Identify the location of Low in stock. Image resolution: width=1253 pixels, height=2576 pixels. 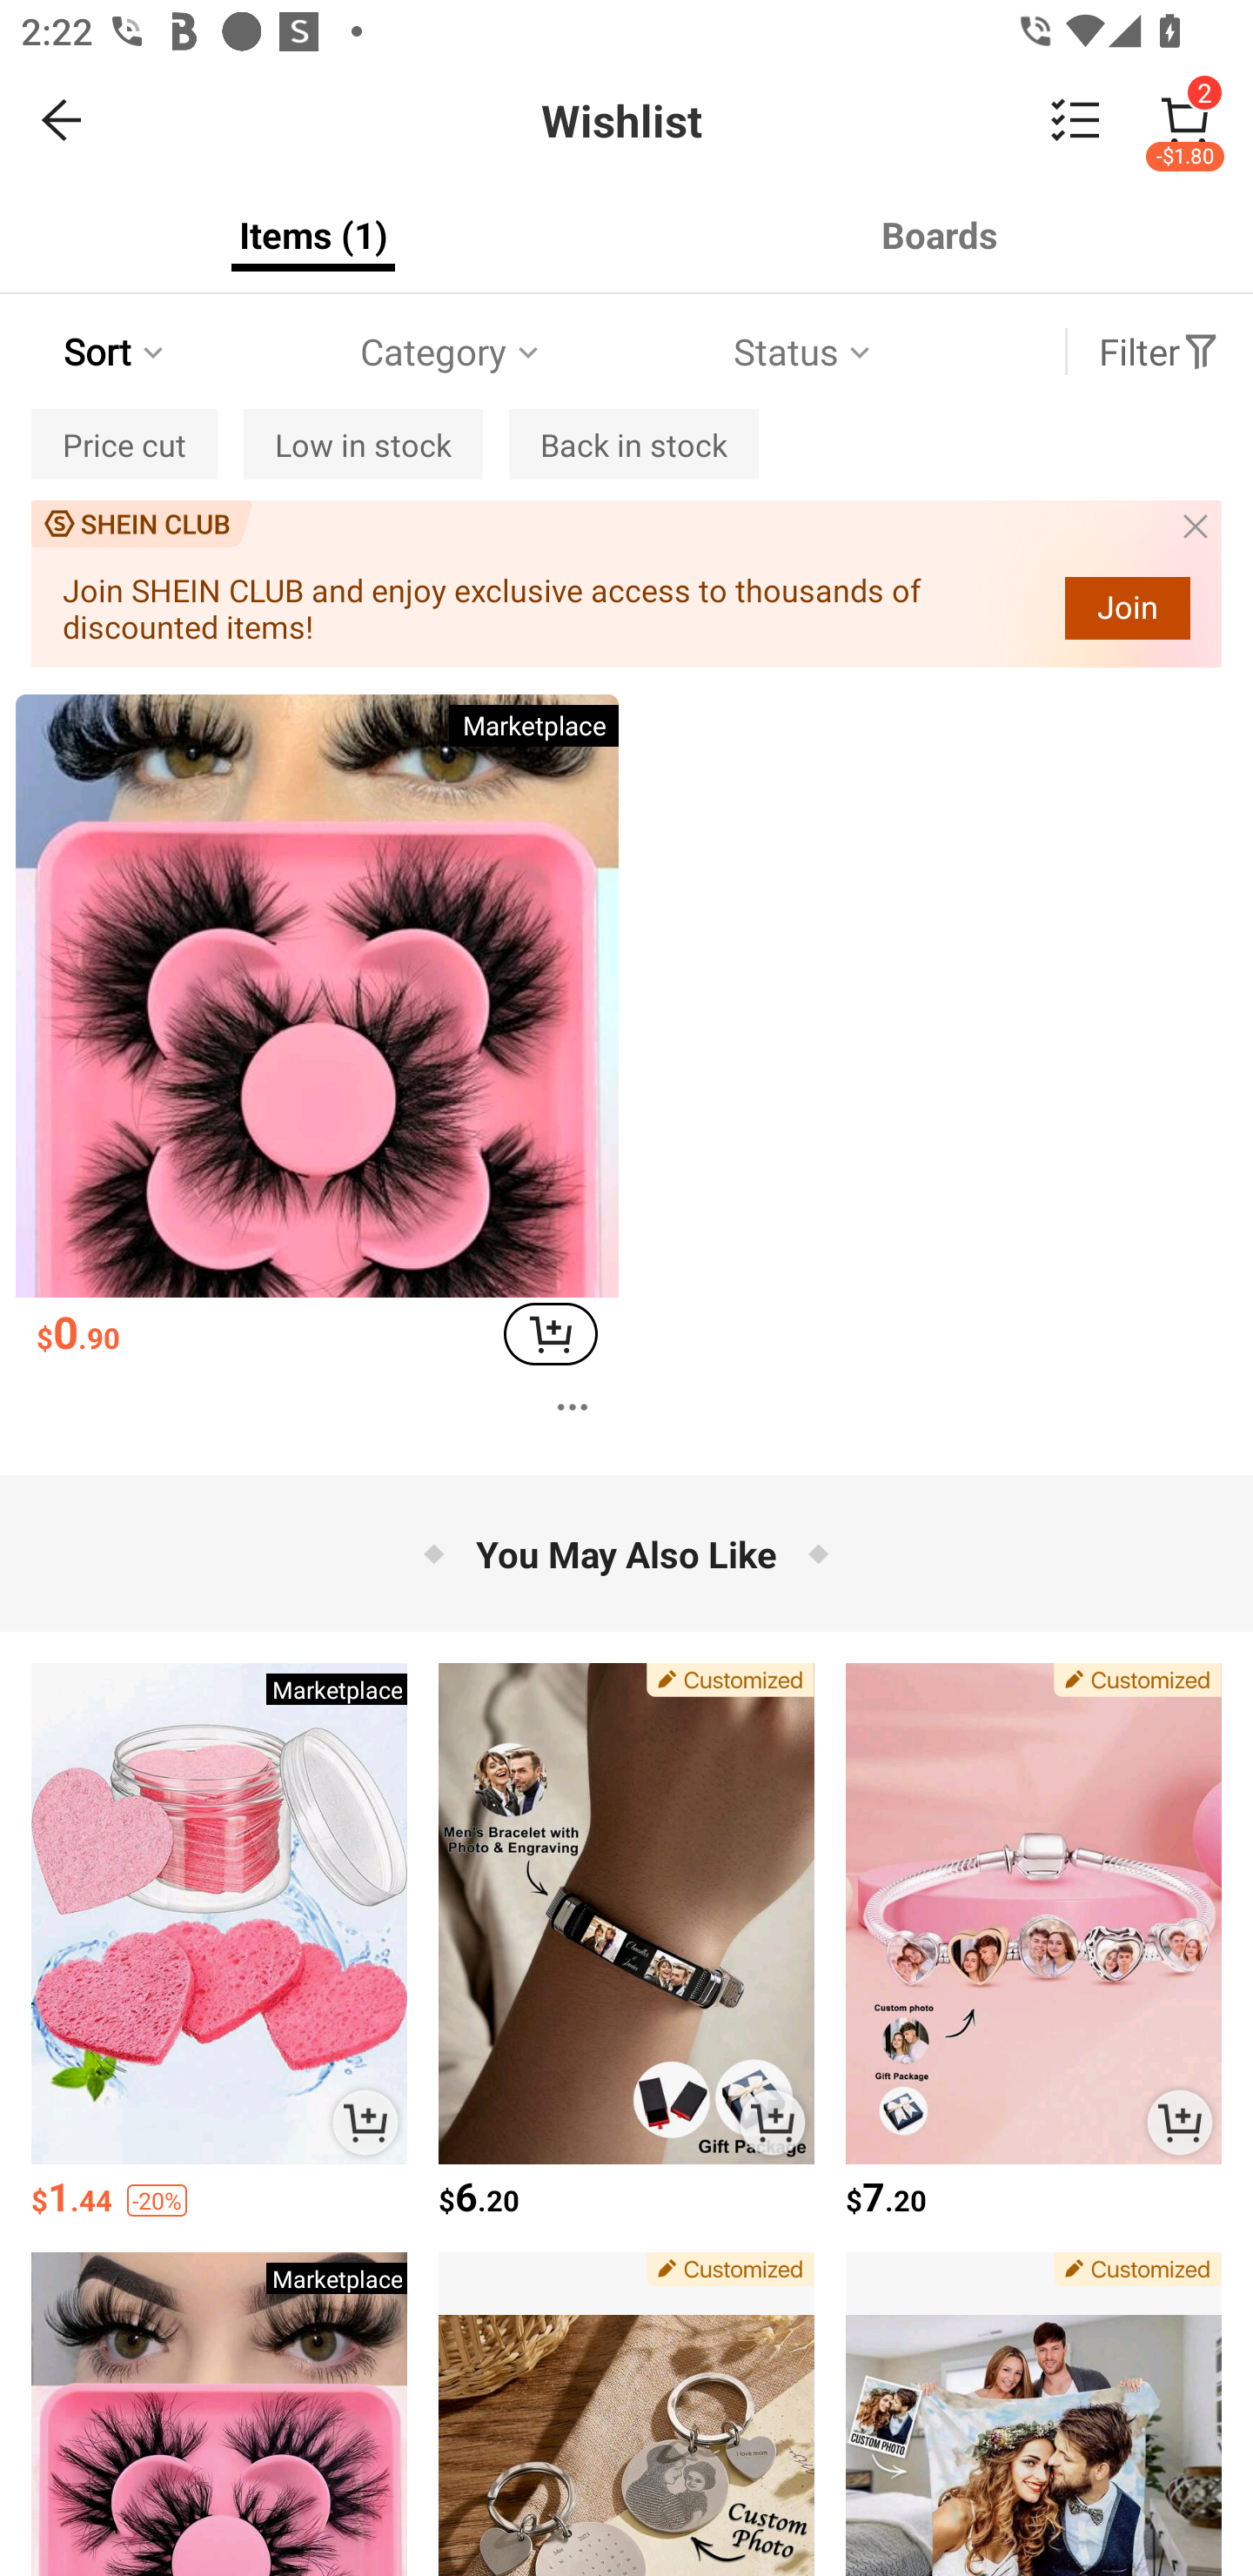
(362, 444).